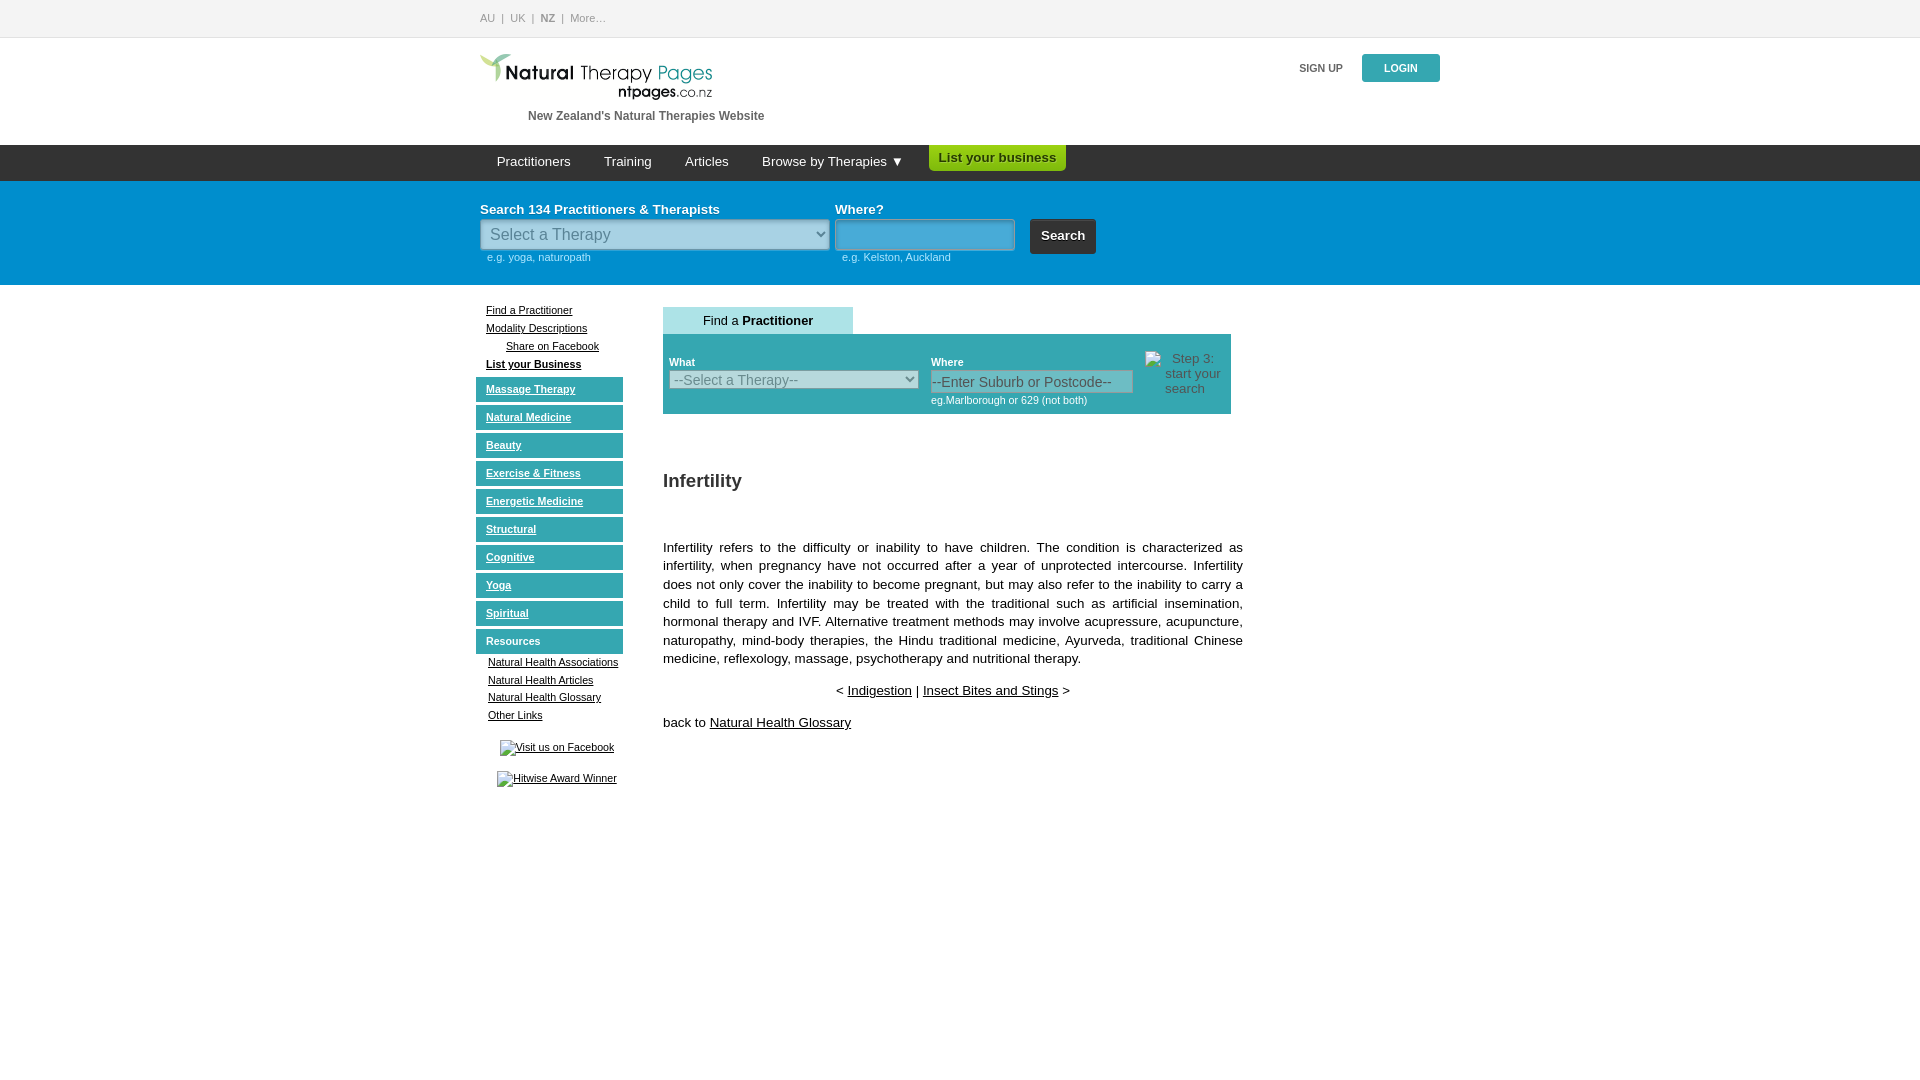  What do you see at coordinates (998, 158) in the screenshot?
I see `List your business` at bounding box center [998, 158].